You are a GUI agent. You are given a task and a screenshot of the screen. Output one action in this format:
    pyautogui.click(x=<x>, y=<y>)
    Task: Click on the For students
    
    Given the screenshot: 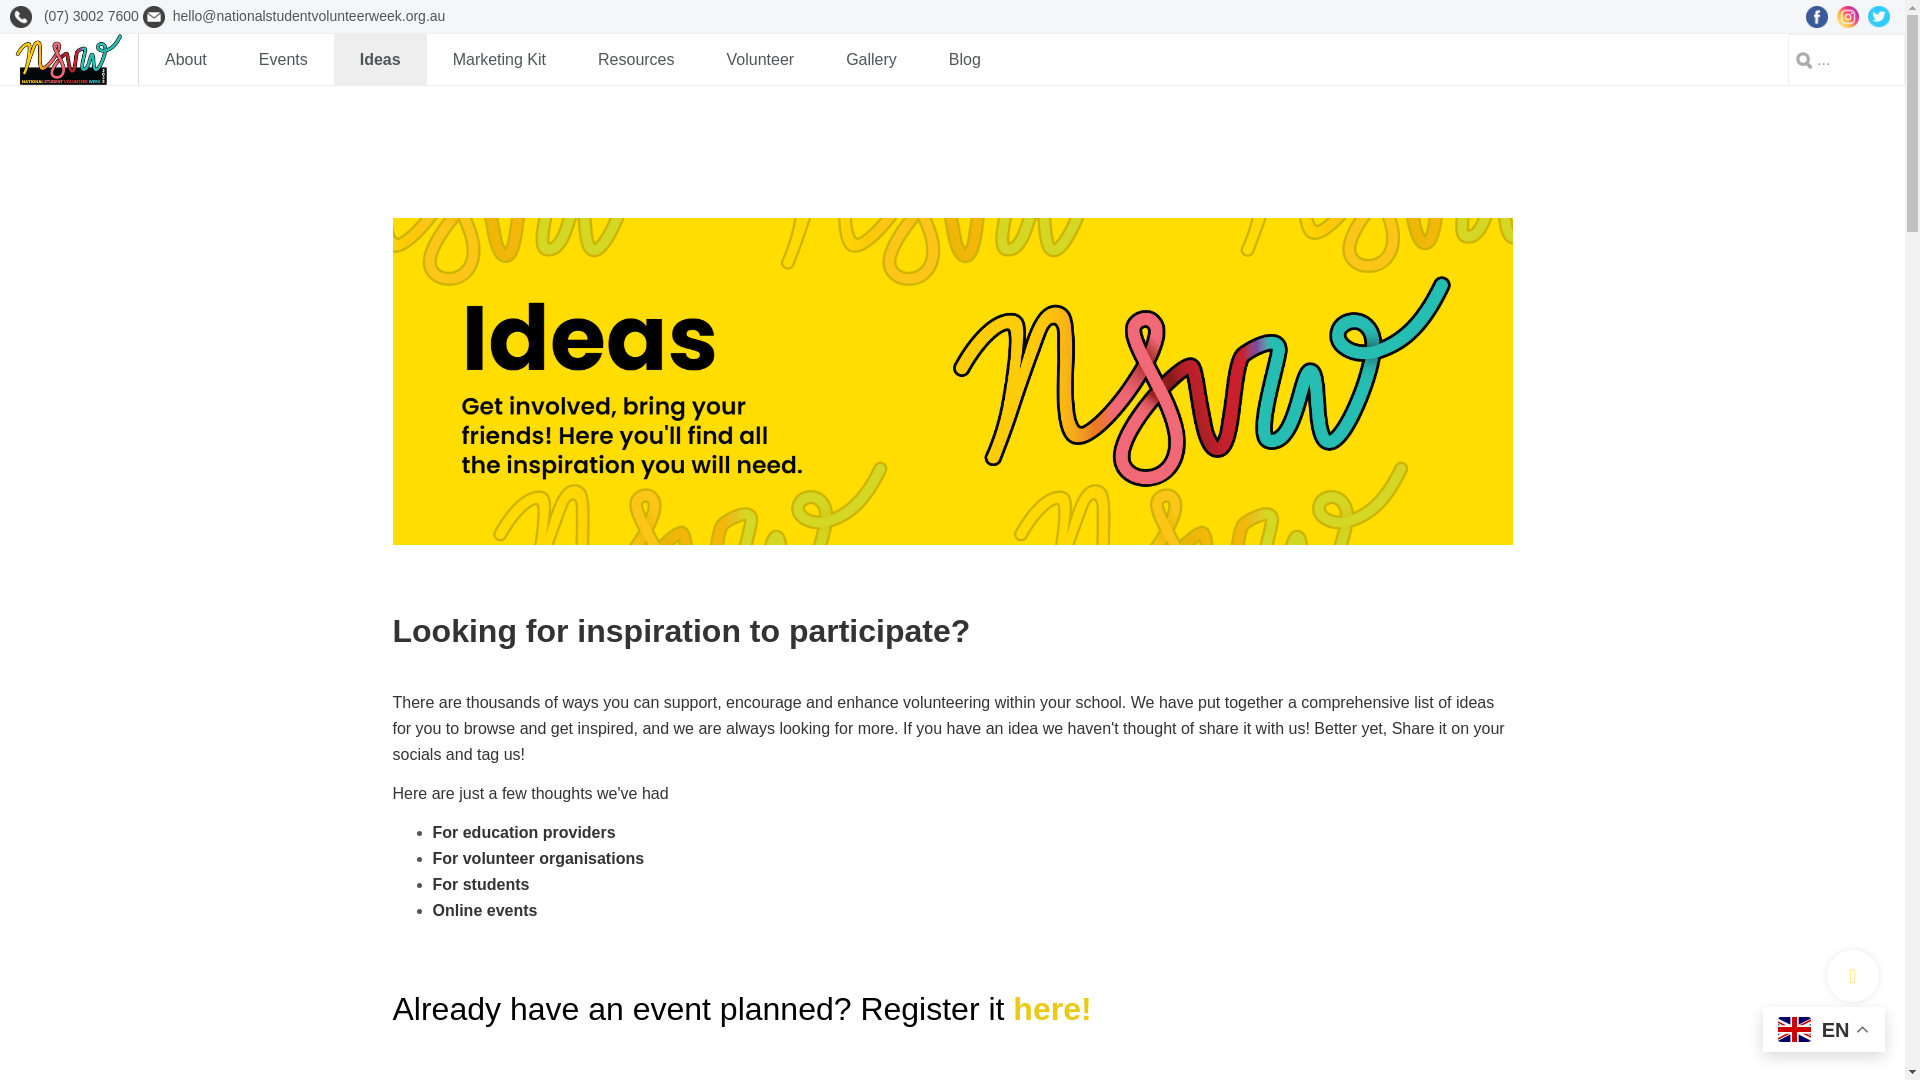 What is the action you would take?
    pyautogui.click(x=480, y=884)
    